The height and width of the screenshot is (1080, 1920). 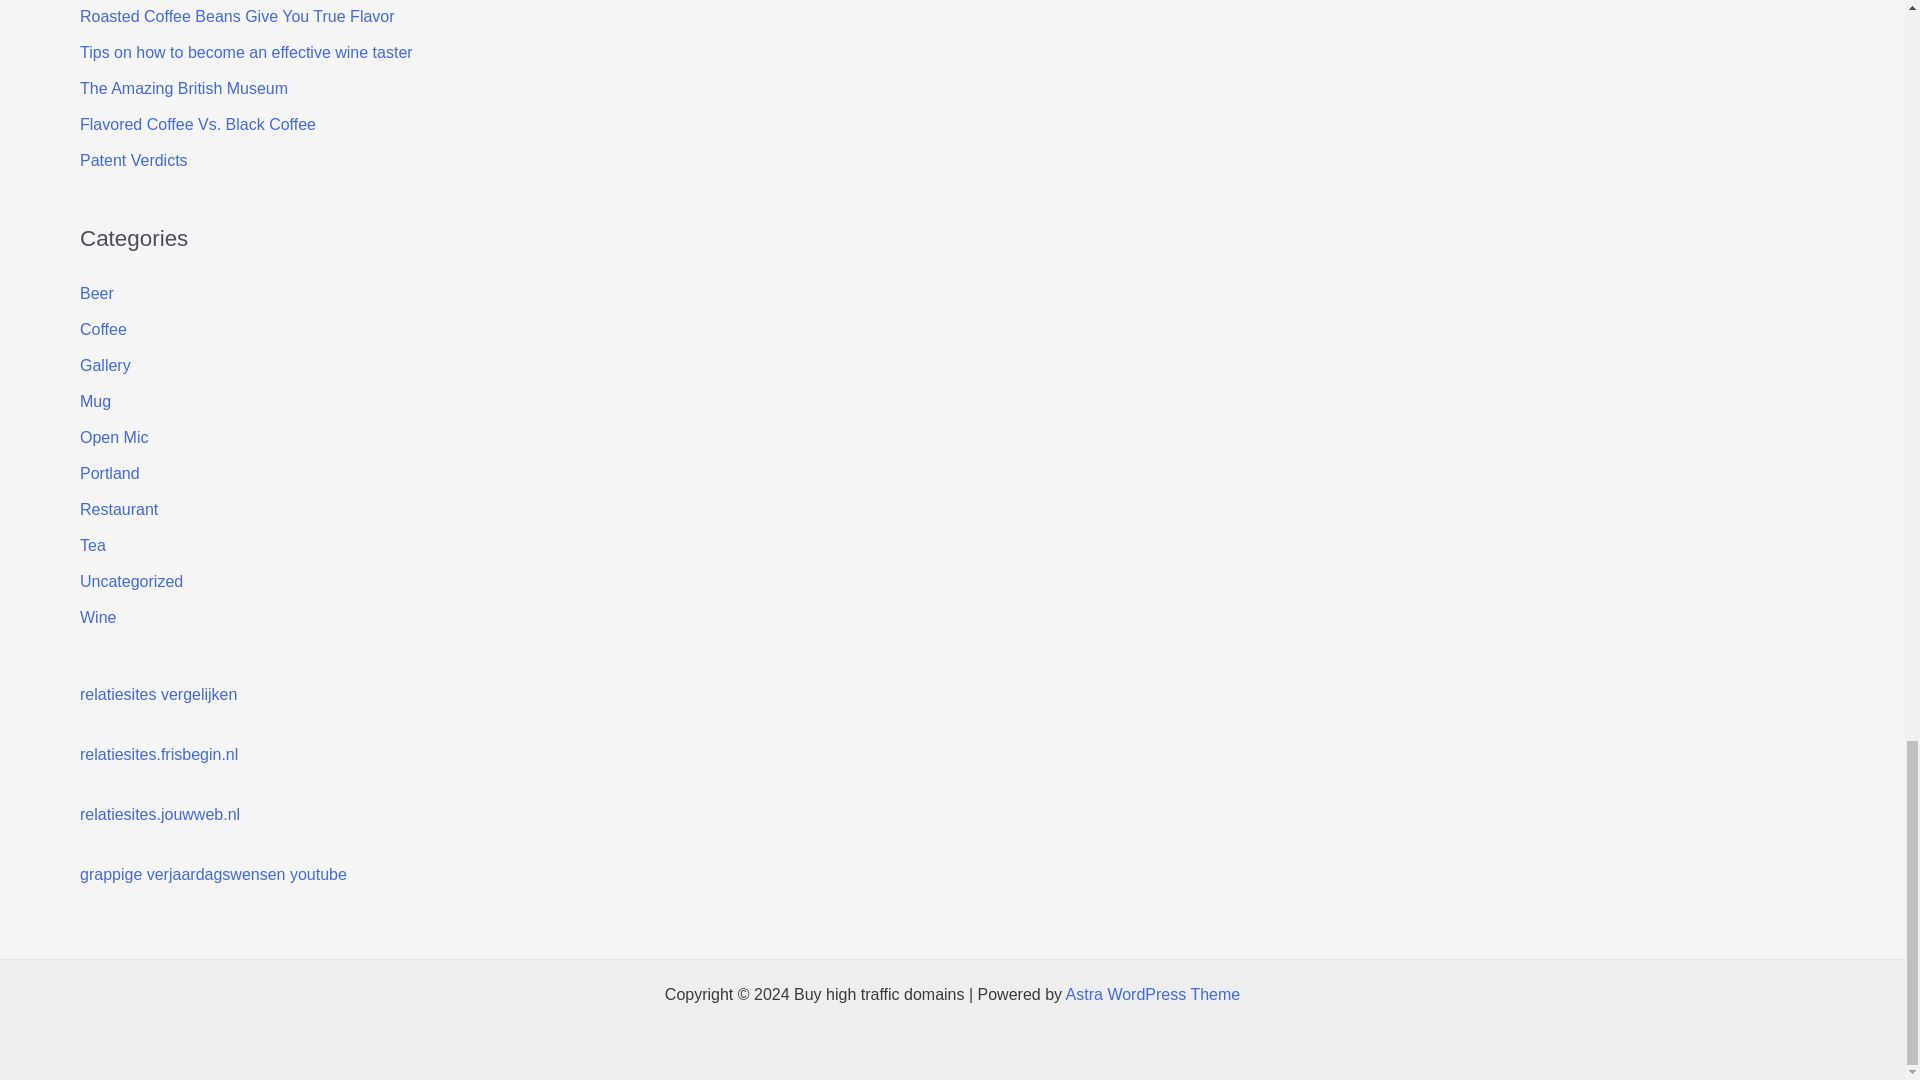 What do you see at coordinates (184, 88) in the screenshot?
I see `The Amazing British Museum` at bounding box center [184, 88].